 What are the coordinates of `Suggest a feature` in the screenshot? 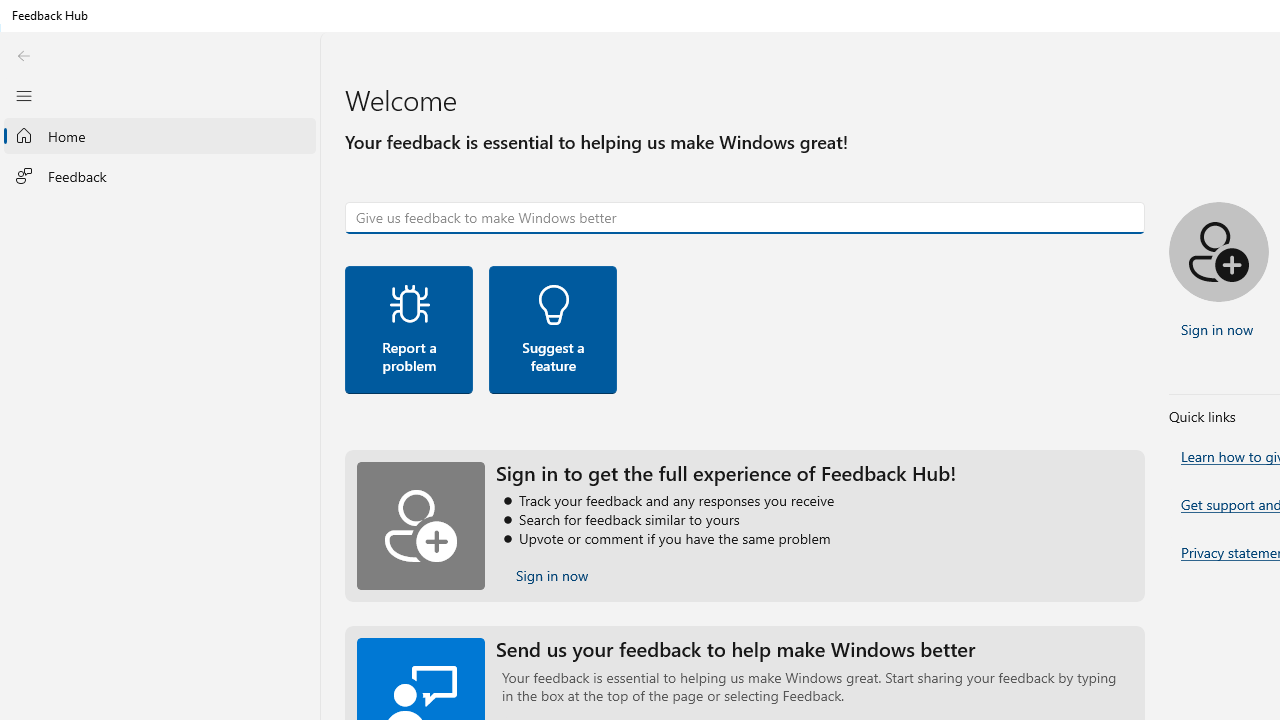 It's located at (552, 329).